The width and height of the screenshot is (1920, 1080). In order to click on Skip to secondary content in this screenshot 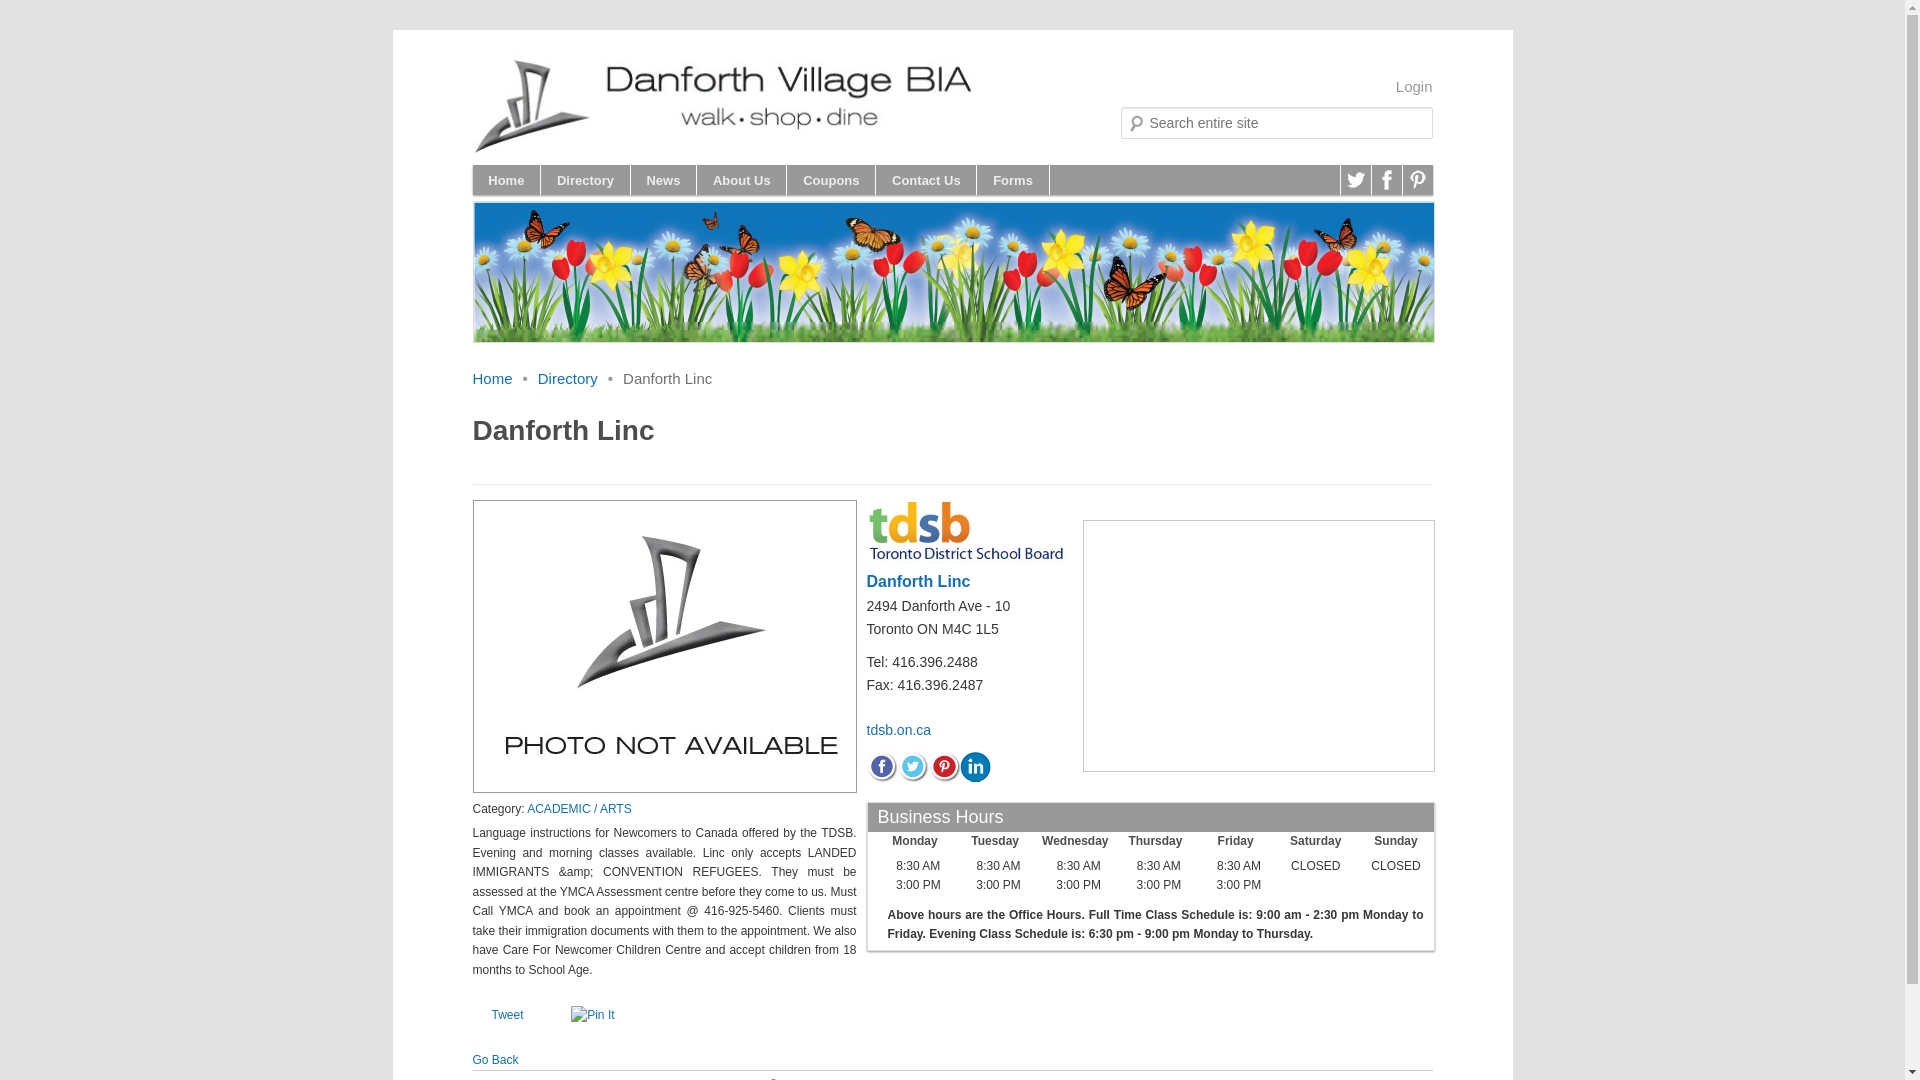, I will do `click(584, 180)`.